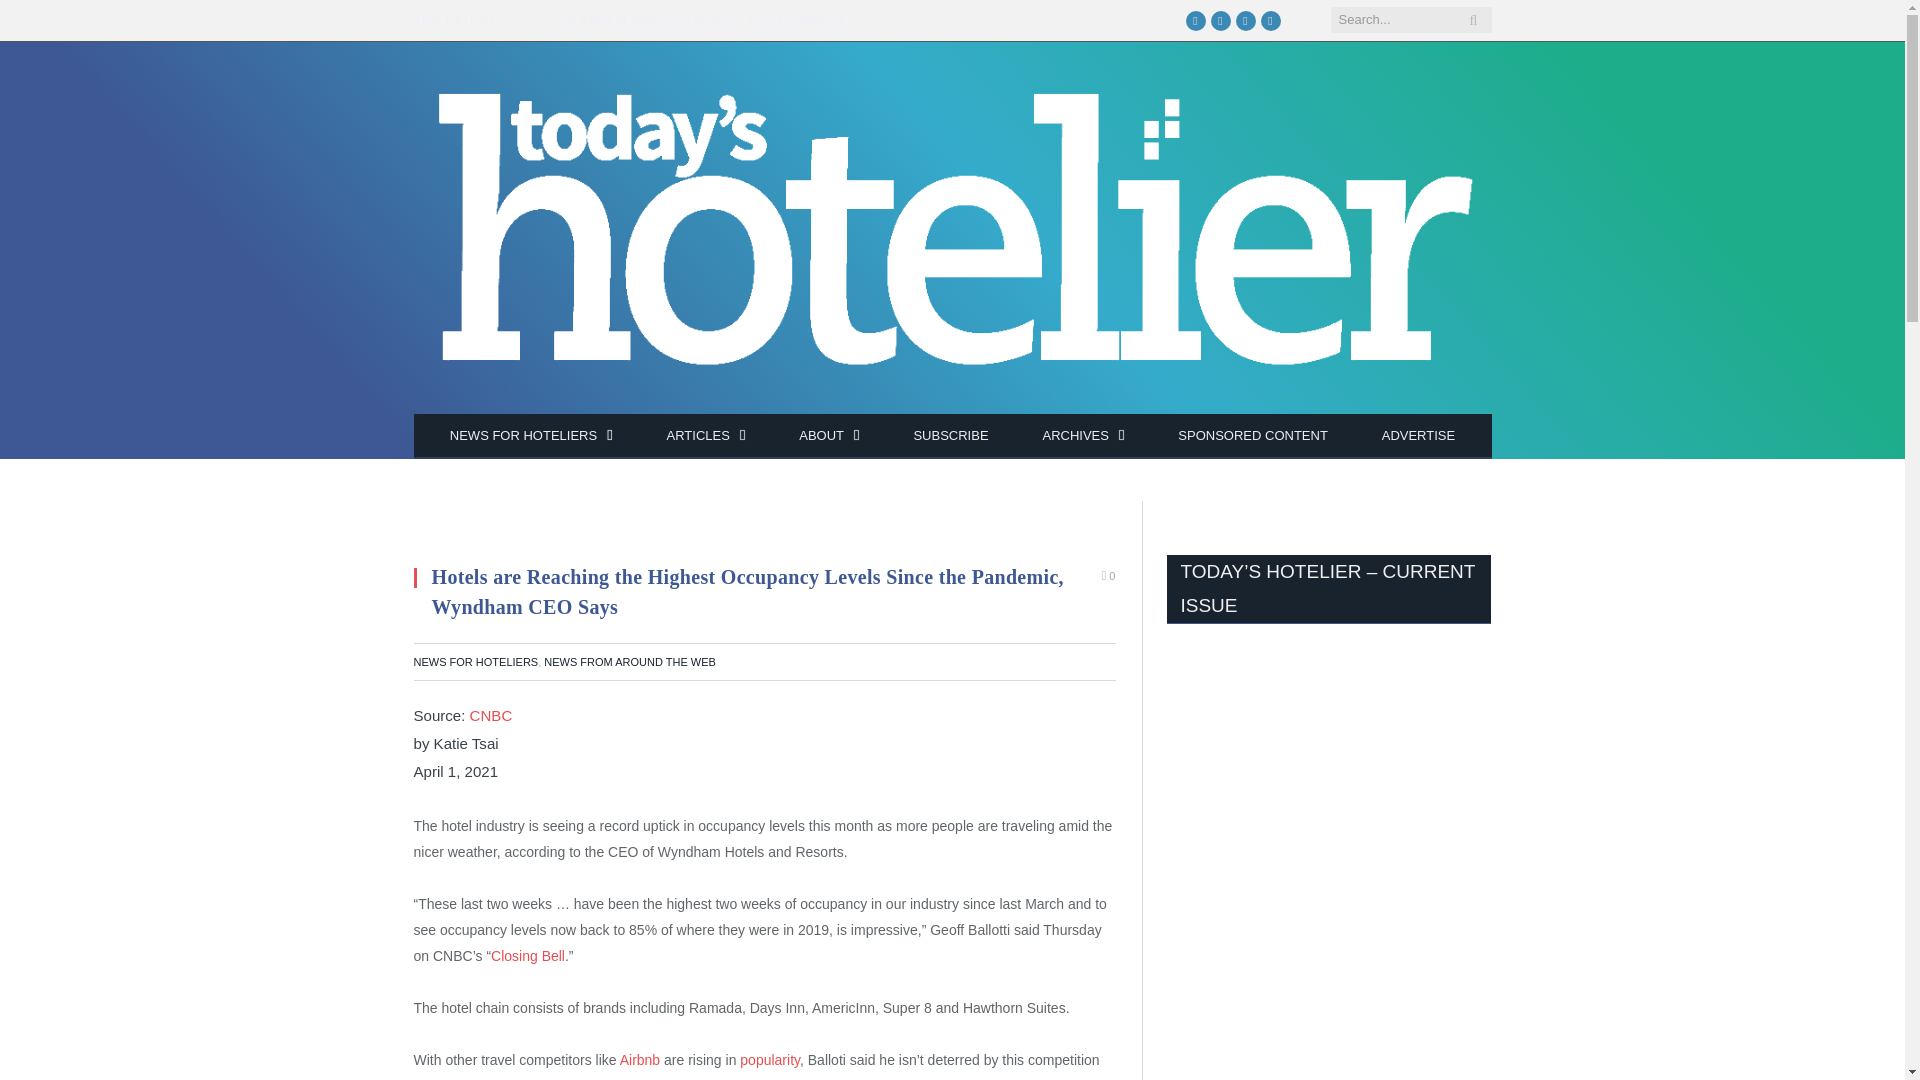  What do you see at coordinates (706, 436) in the screenshot?
I see `ARTICLES` at bounding box center [706, 436].